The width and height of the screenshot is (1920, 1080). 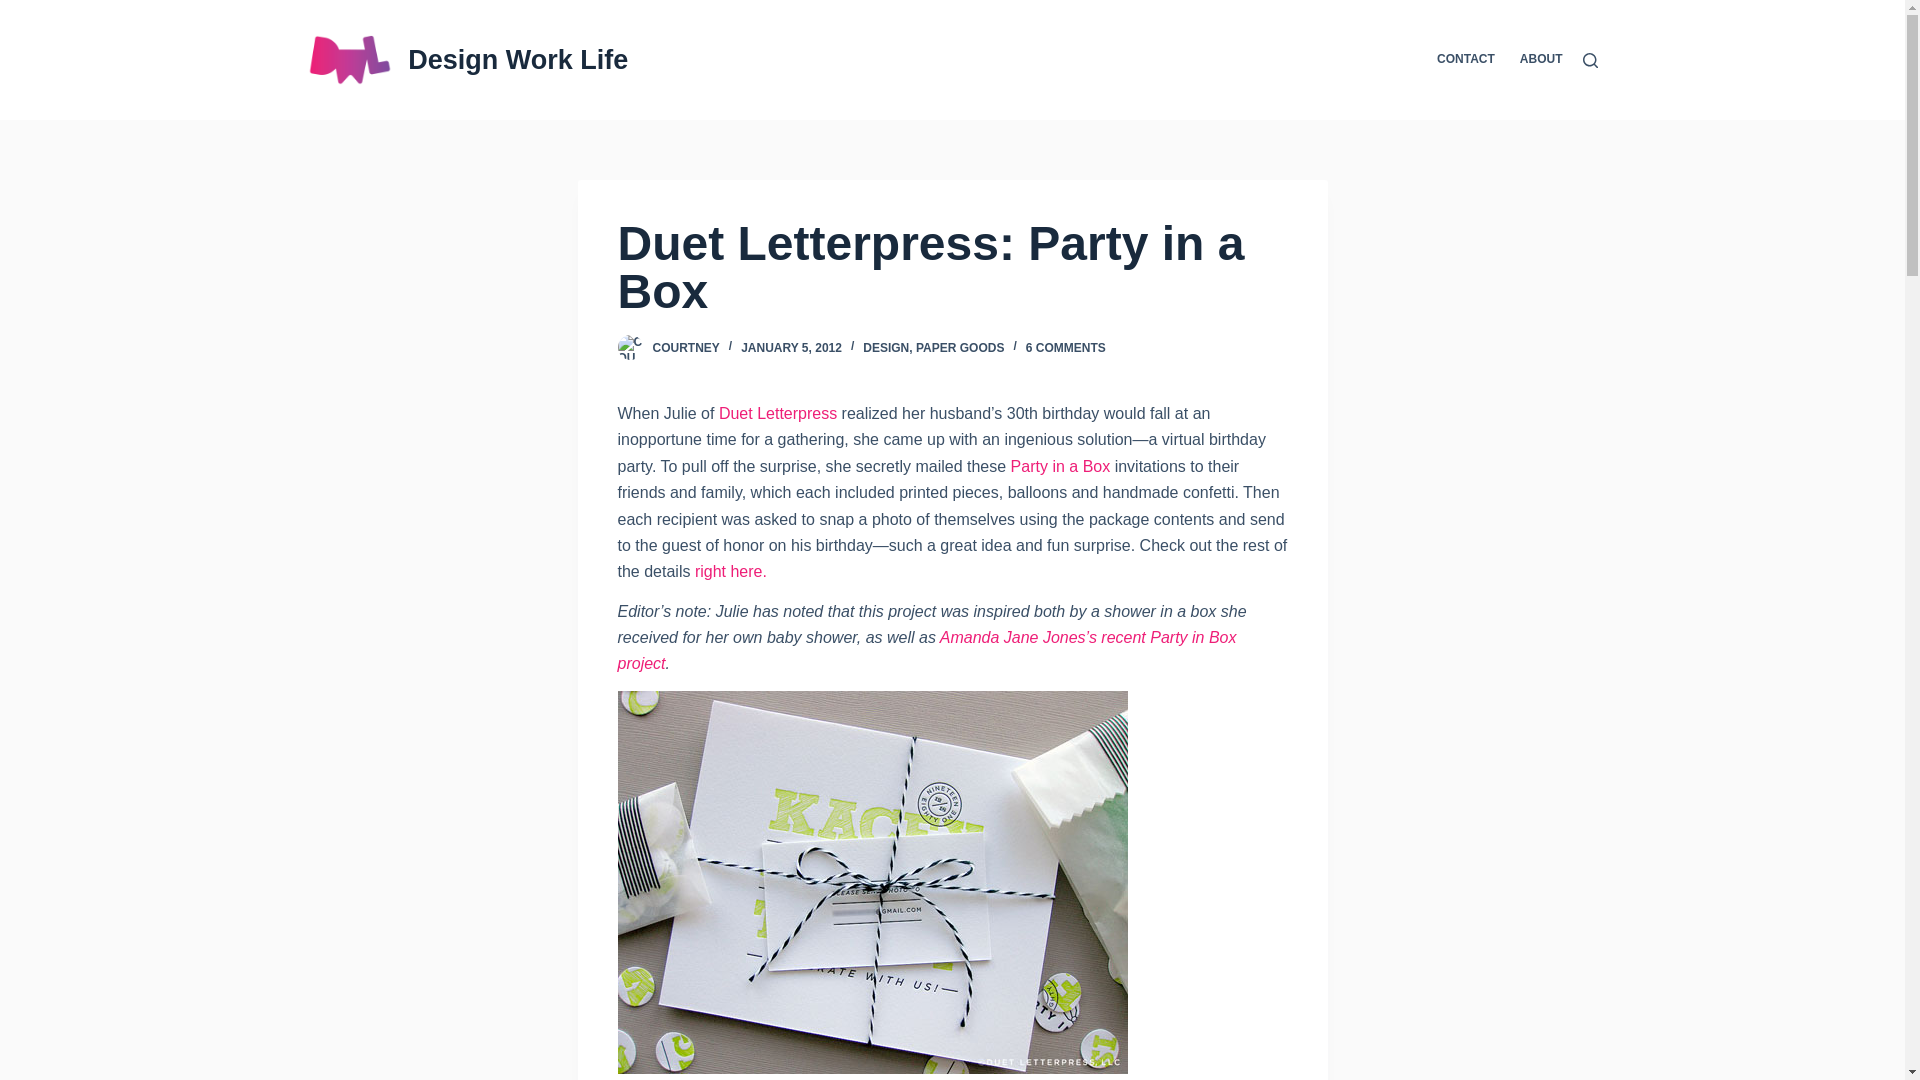 I want to click on DESIGN, so click(x=885, y=348).